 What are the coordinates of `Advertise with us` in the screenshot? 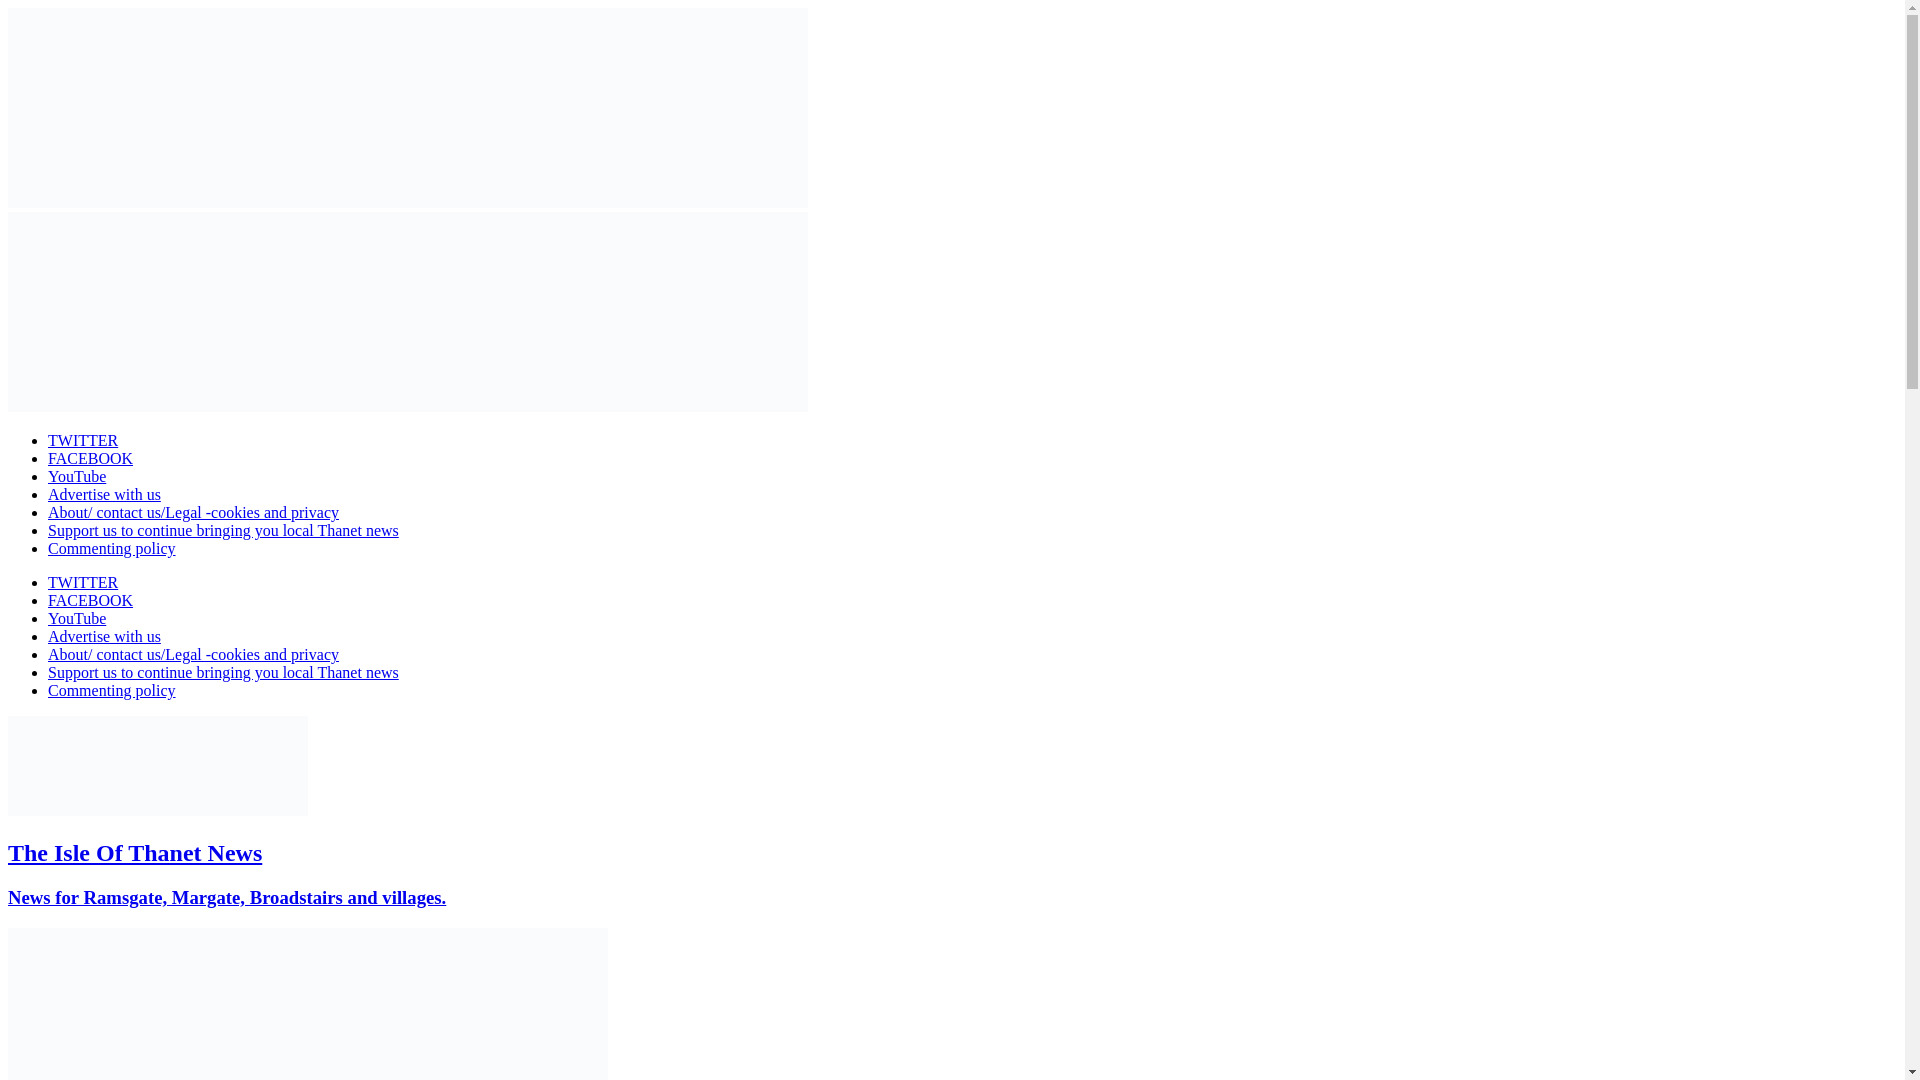 It's located at (104, 636).